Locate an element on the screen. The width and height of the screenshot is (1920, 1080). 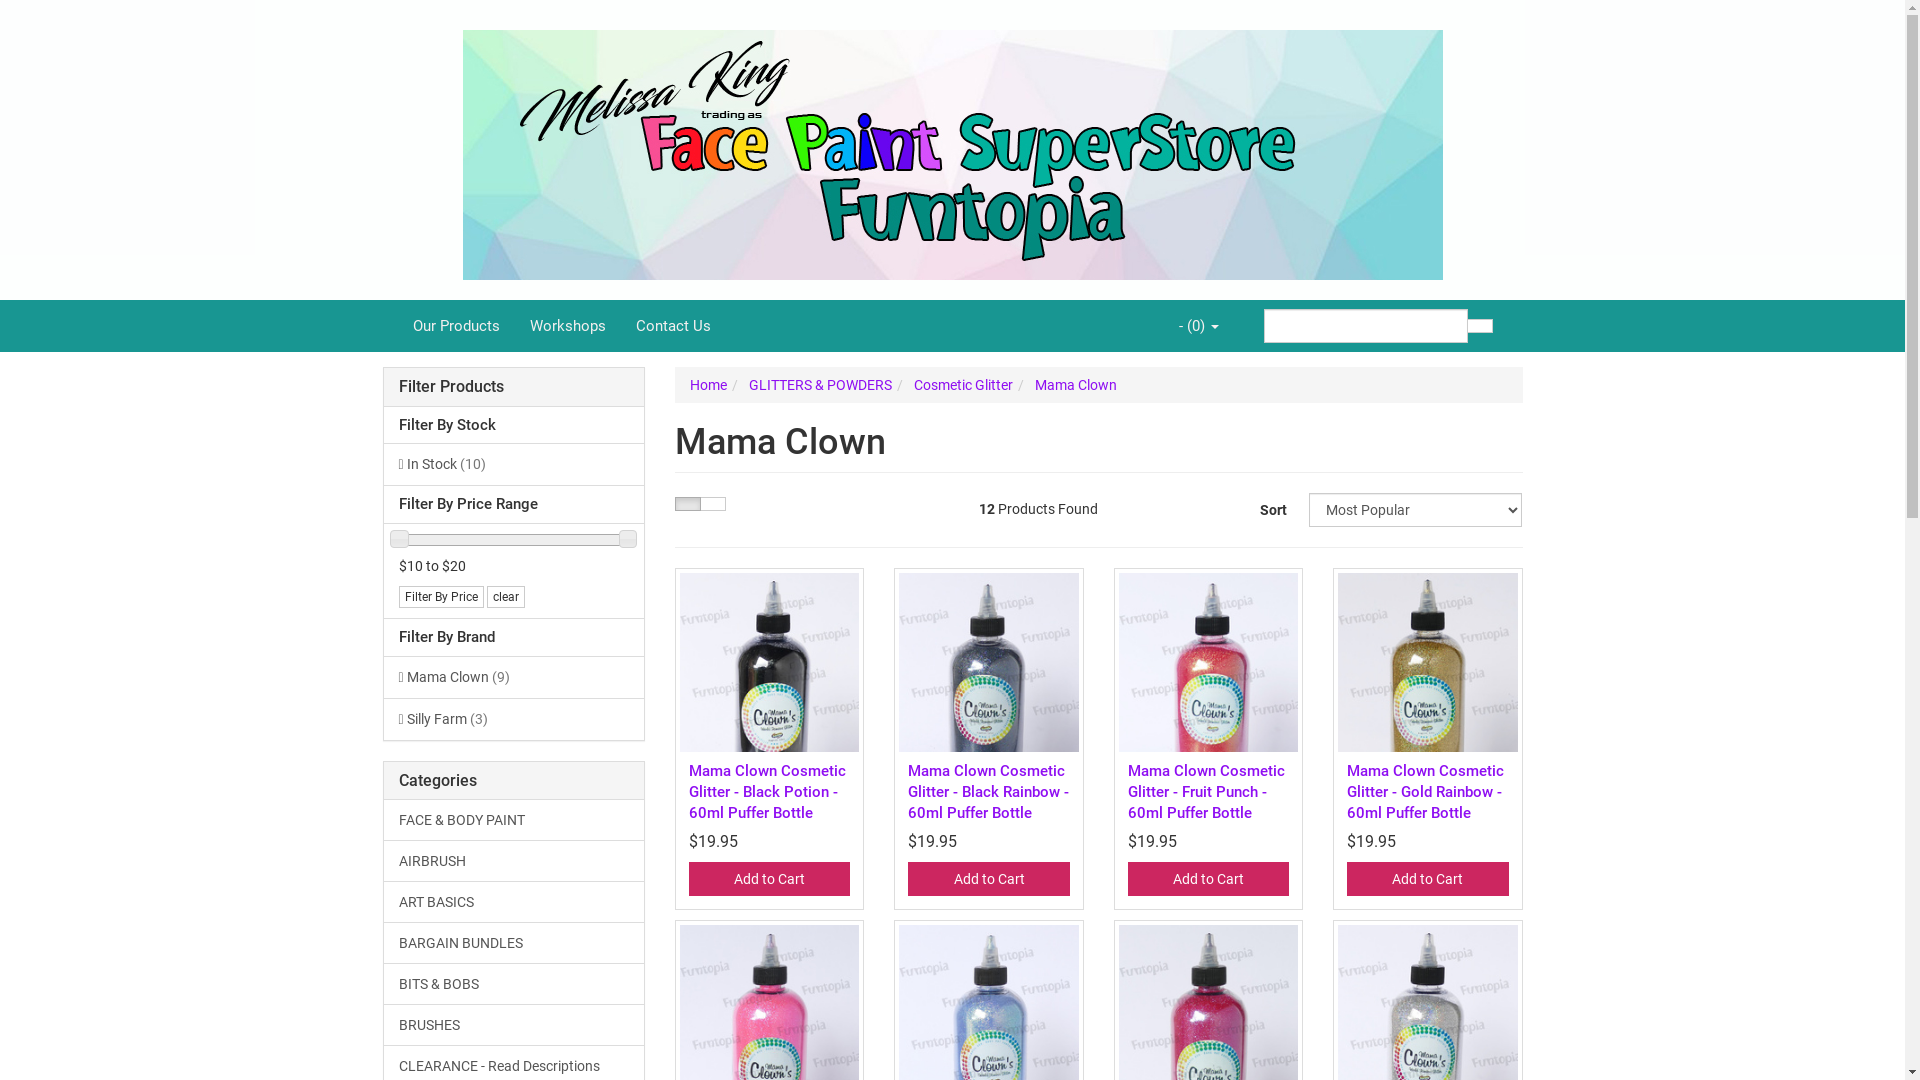
Mama Clown (9) is located at coordinates (514, 677).